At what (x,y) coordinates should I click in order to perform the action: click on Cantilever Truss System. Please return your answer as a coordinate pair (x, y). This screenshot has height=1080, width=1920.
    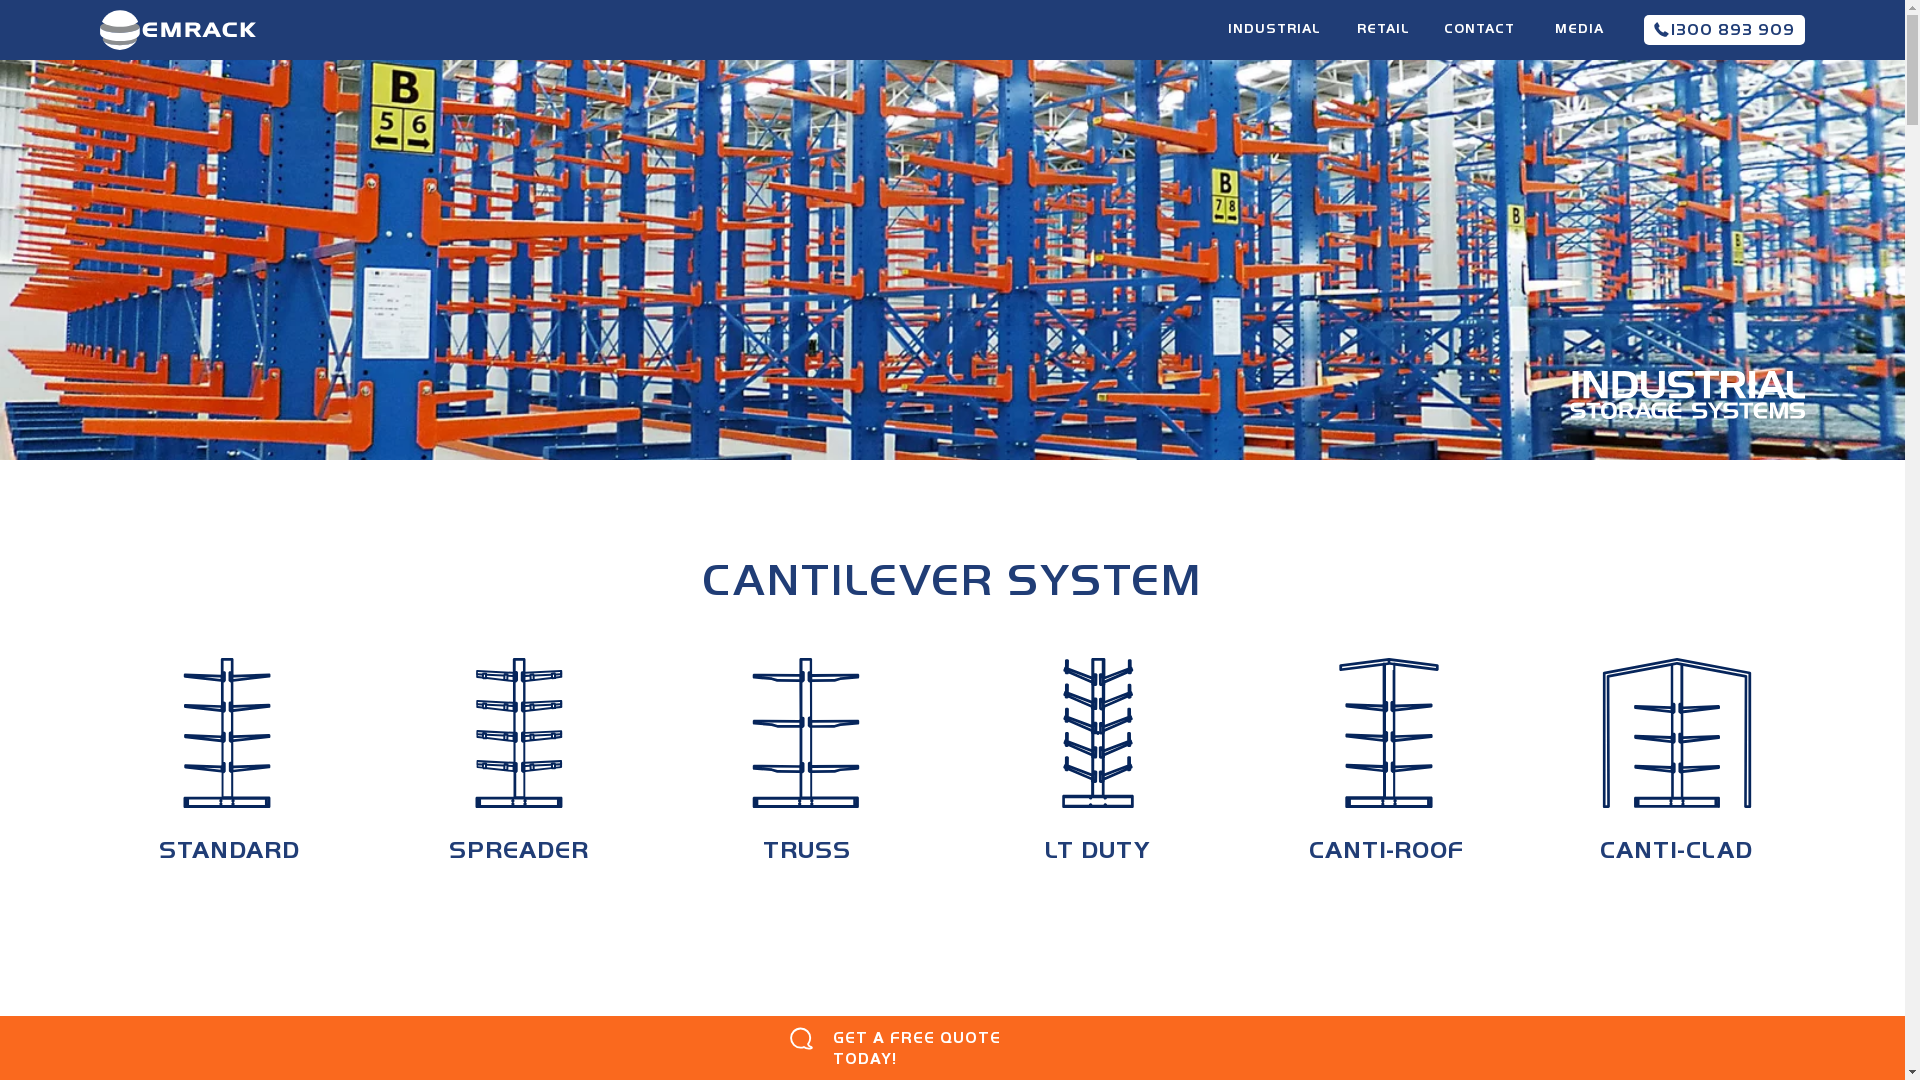
    Looking at the image, I should click on (806, 733).